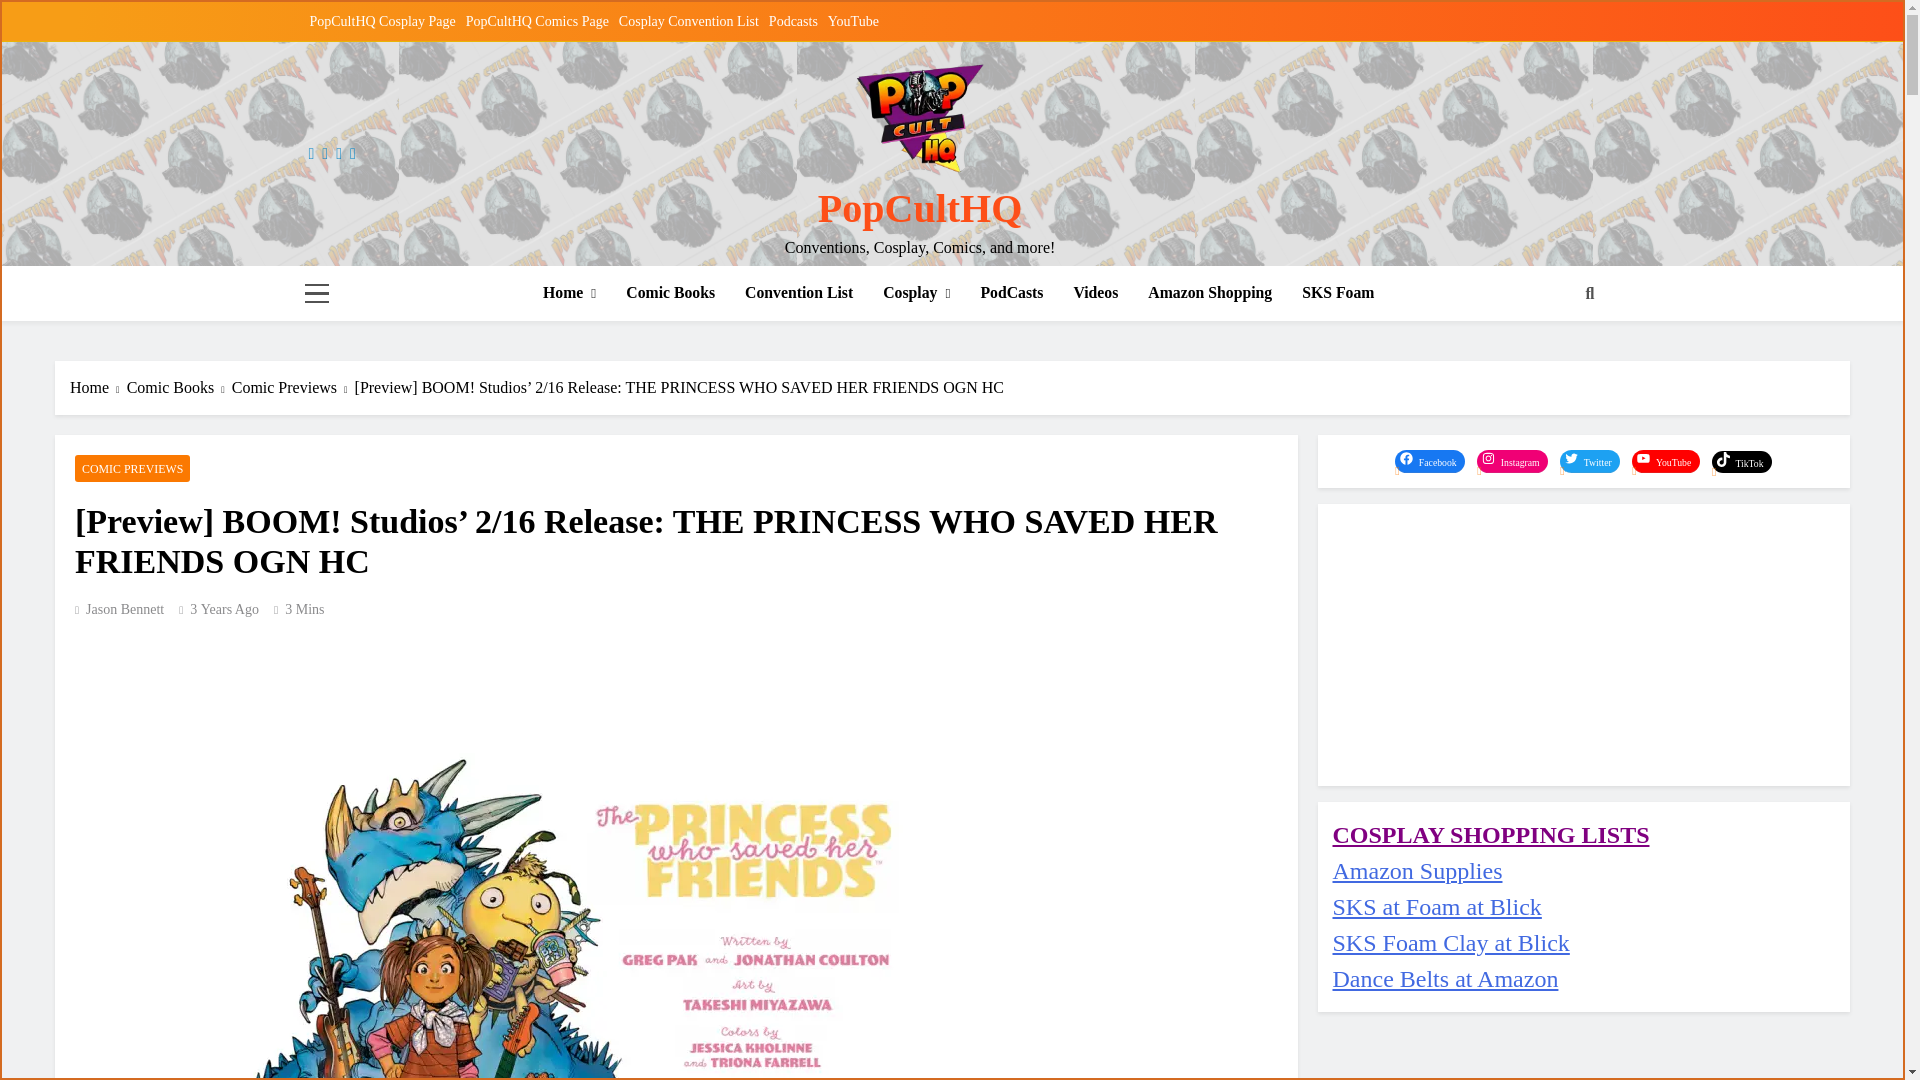 The image size is (1920, 1080). I want to click on Home, so click(98, 387).